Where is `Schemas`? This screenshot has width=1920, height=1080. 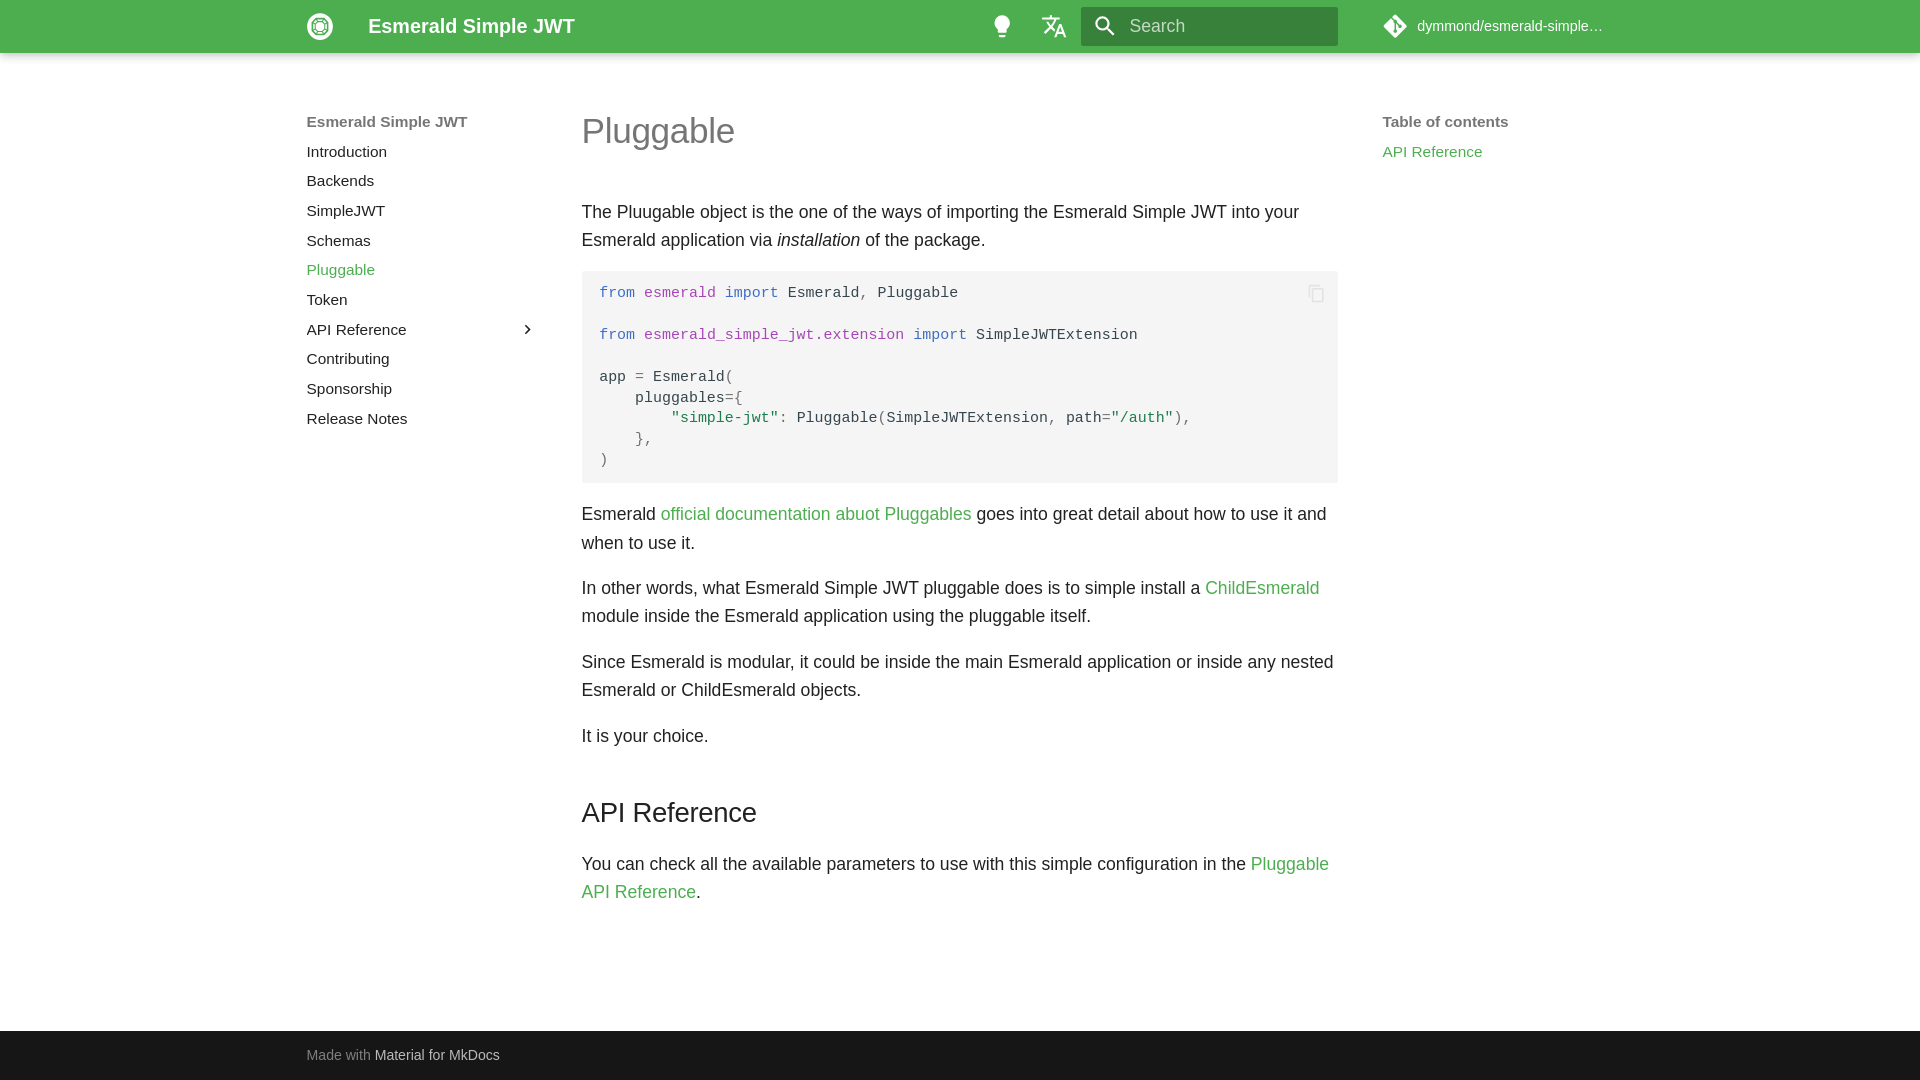
Schemas is located at coordinates (422, 240).